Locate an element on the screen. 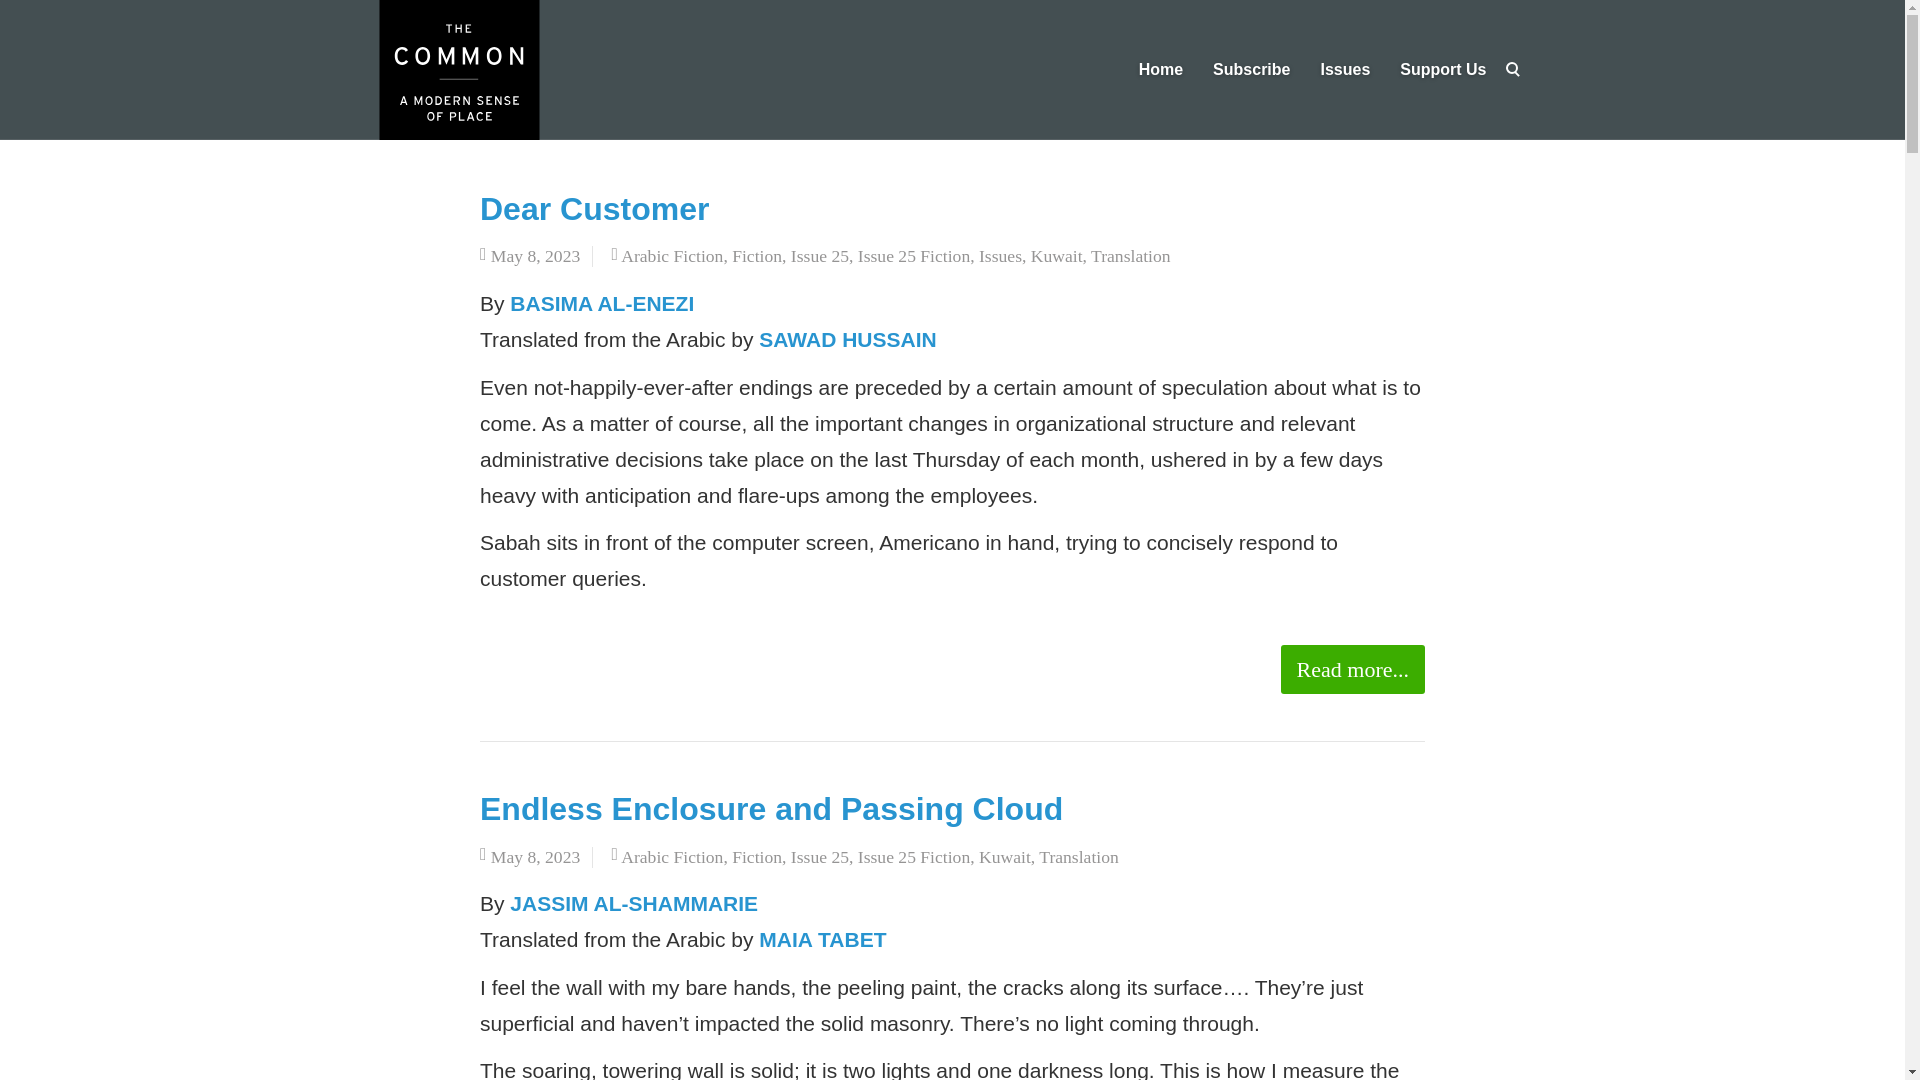 This screenshot has width=1920, height=1080. Kuwait is located at coordinates (1005, 856).